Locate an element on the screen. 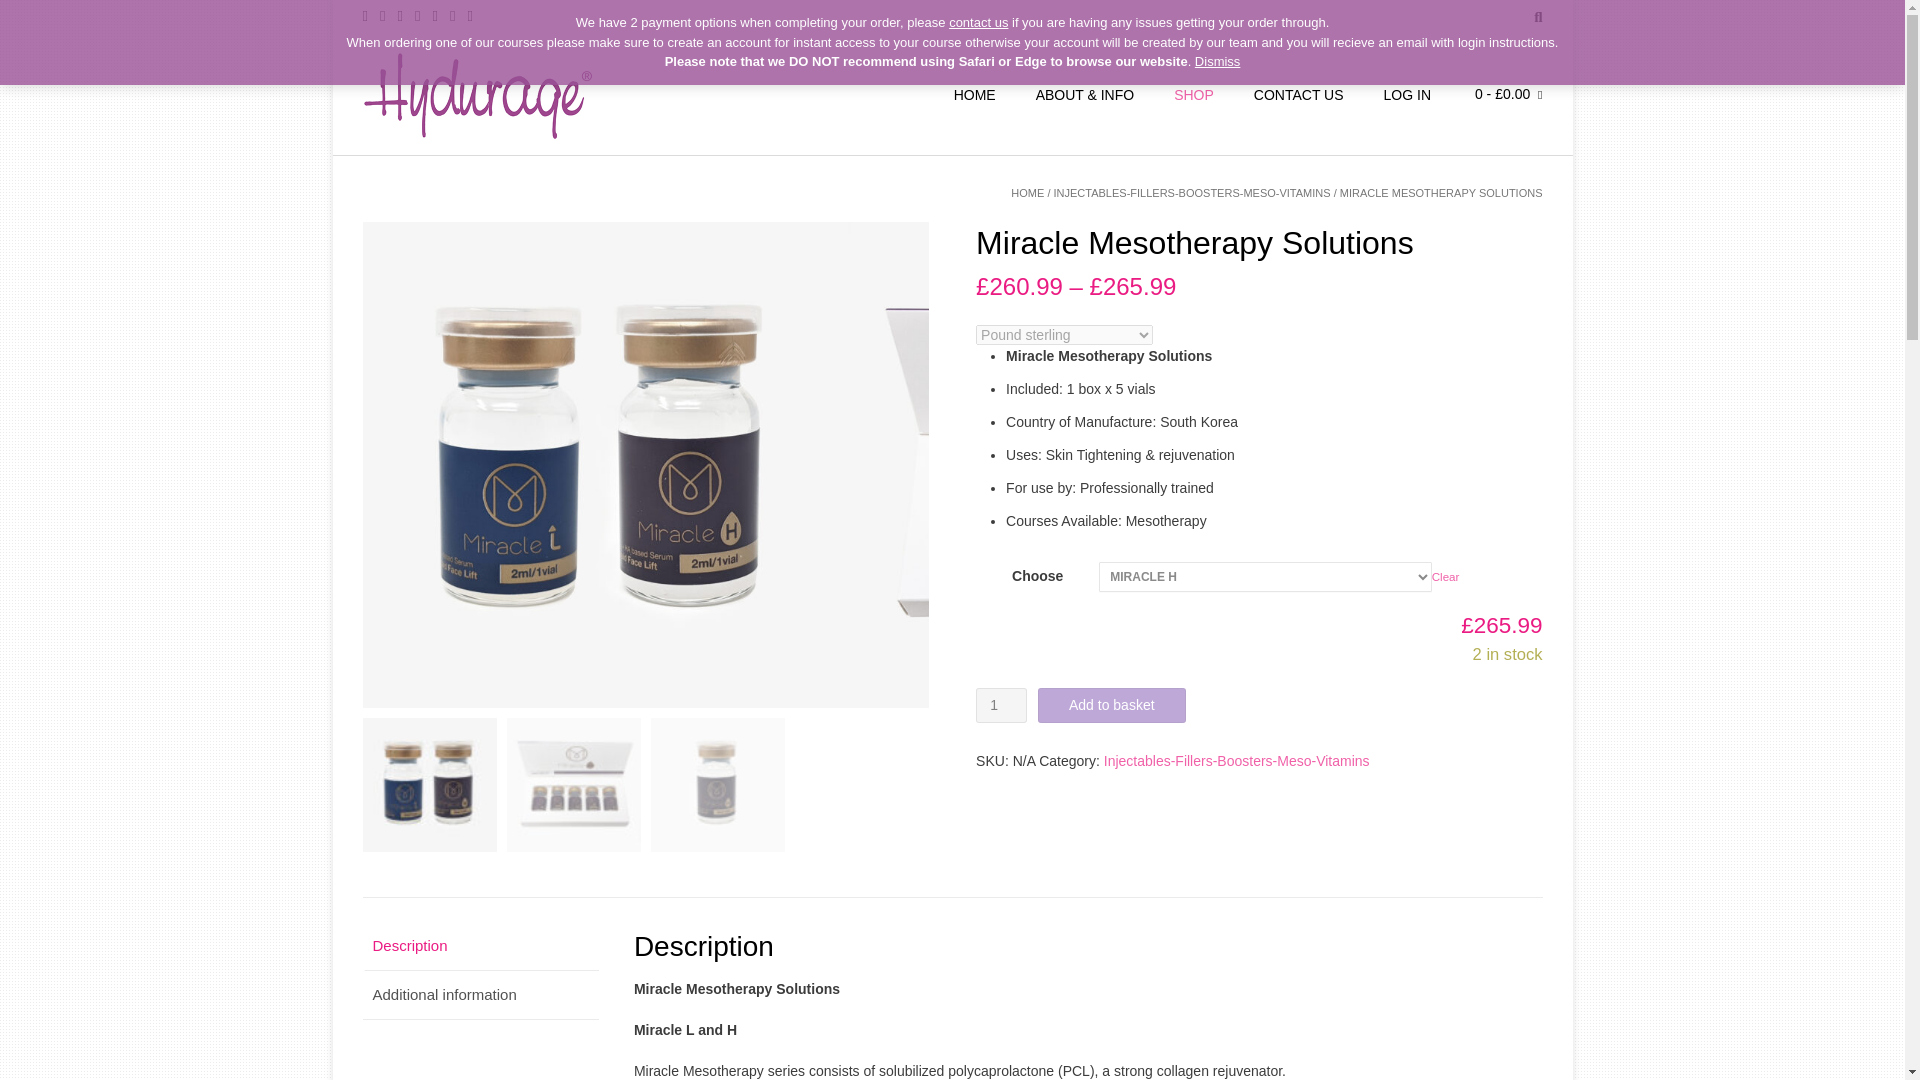 This screenshot has height=1080, width=1920. Injectables-Fillers-Boosters-Meso-Vitamins is located at coordinates (1237, 760).